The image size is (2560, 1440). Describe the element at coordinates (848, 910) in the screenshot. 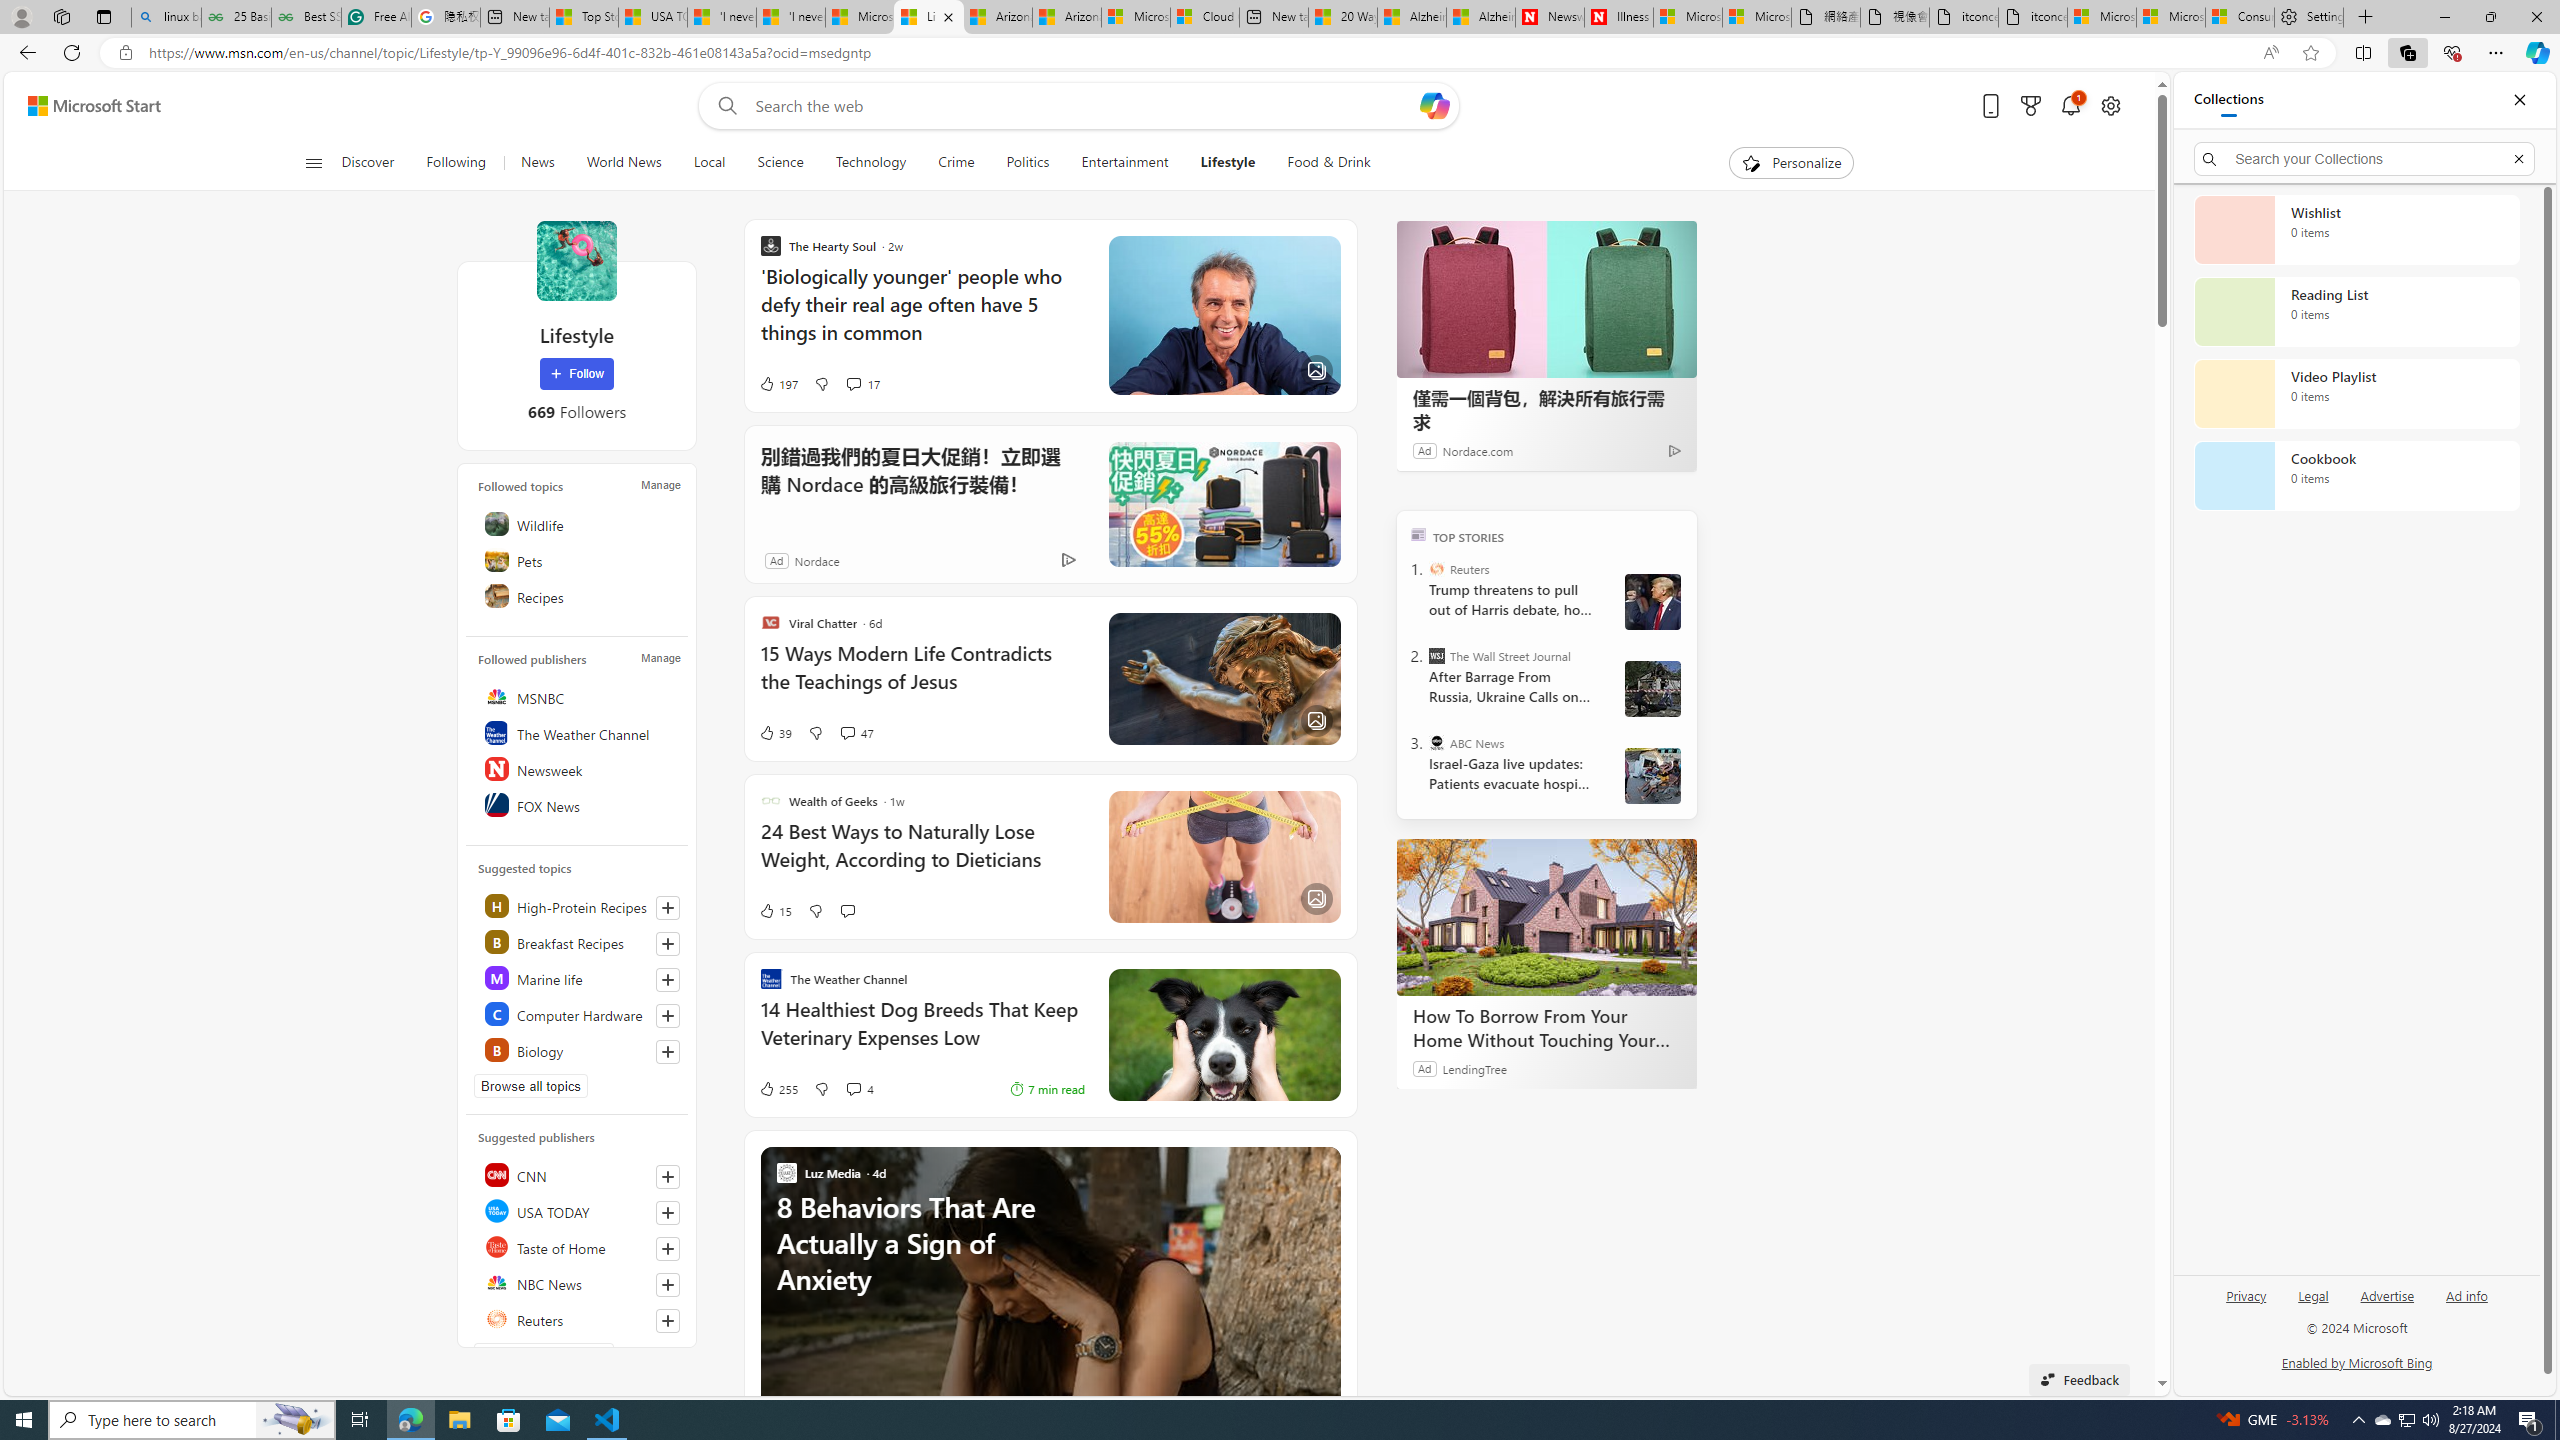

I see `Start the conversation` at that location.